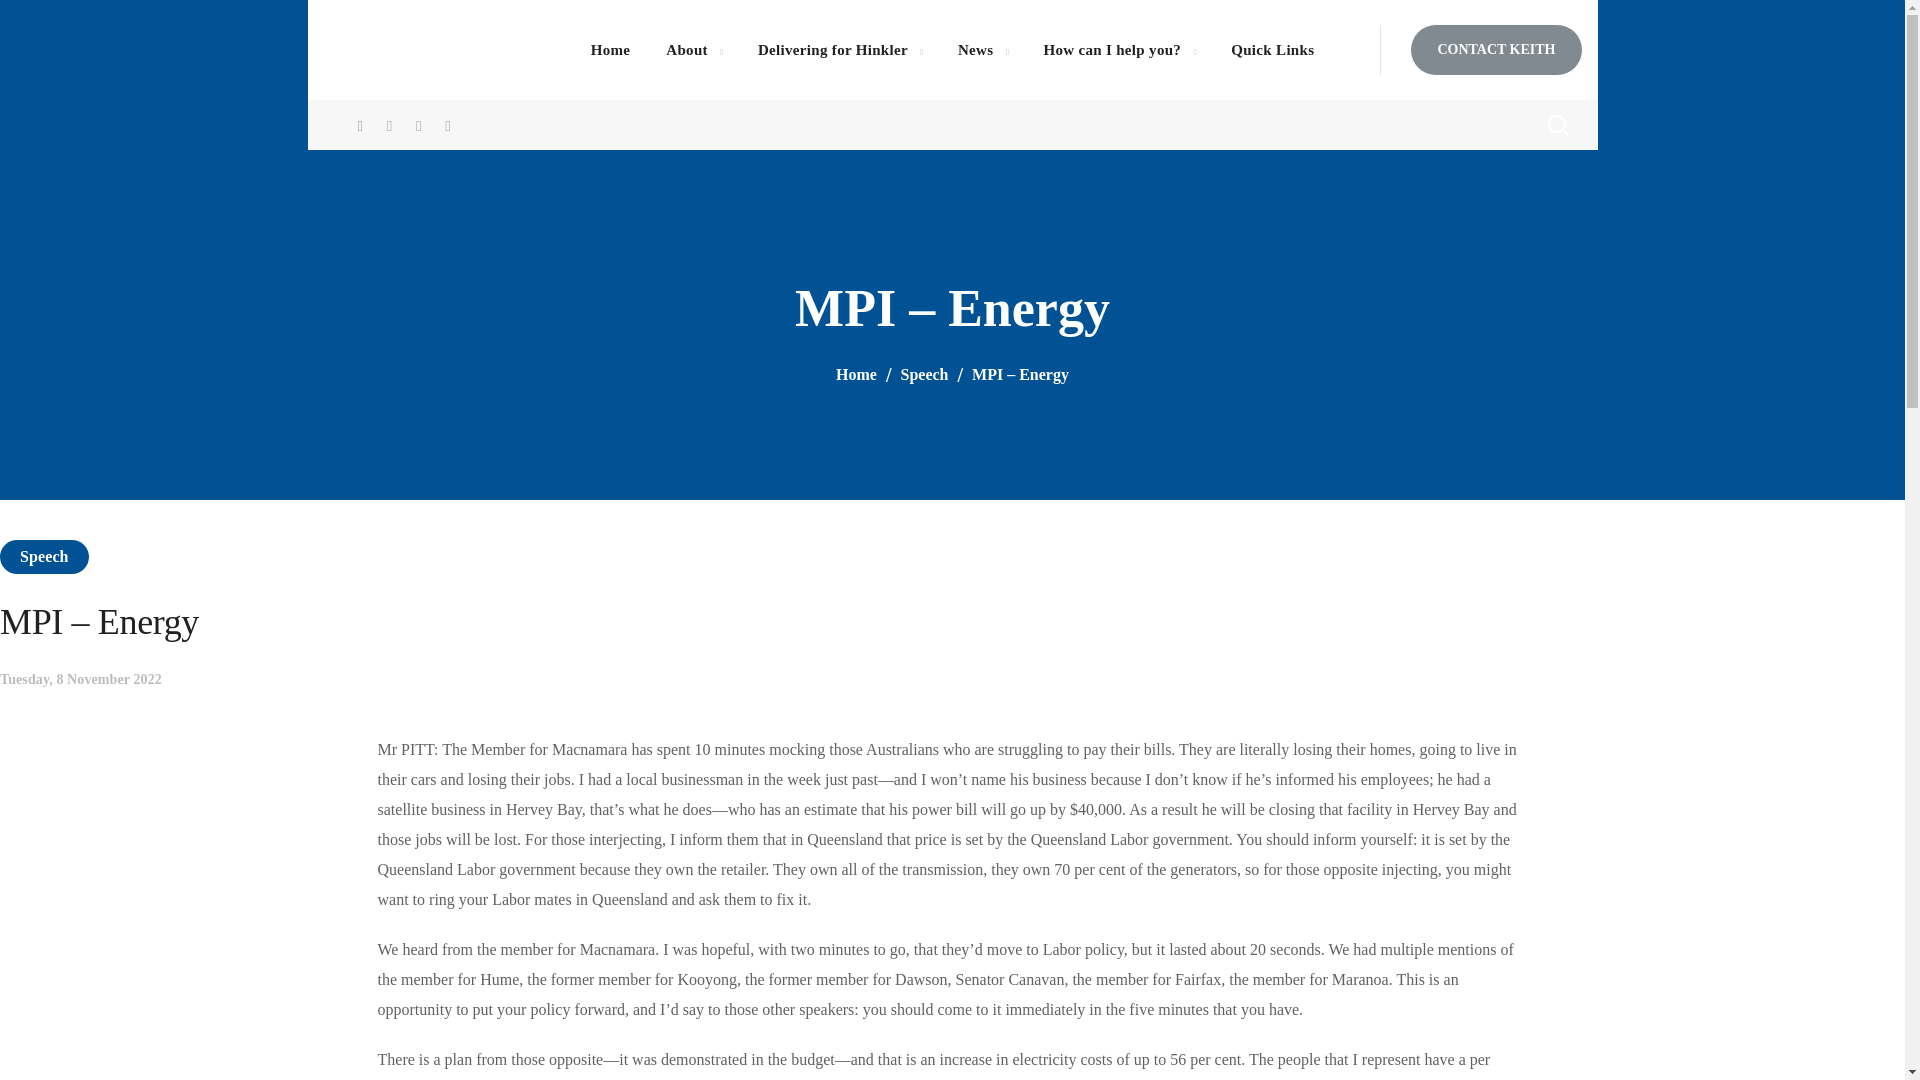 The width and height of the screenshot is (1920, 1080). I want to click on How can I help you?, so click(1119, 50).